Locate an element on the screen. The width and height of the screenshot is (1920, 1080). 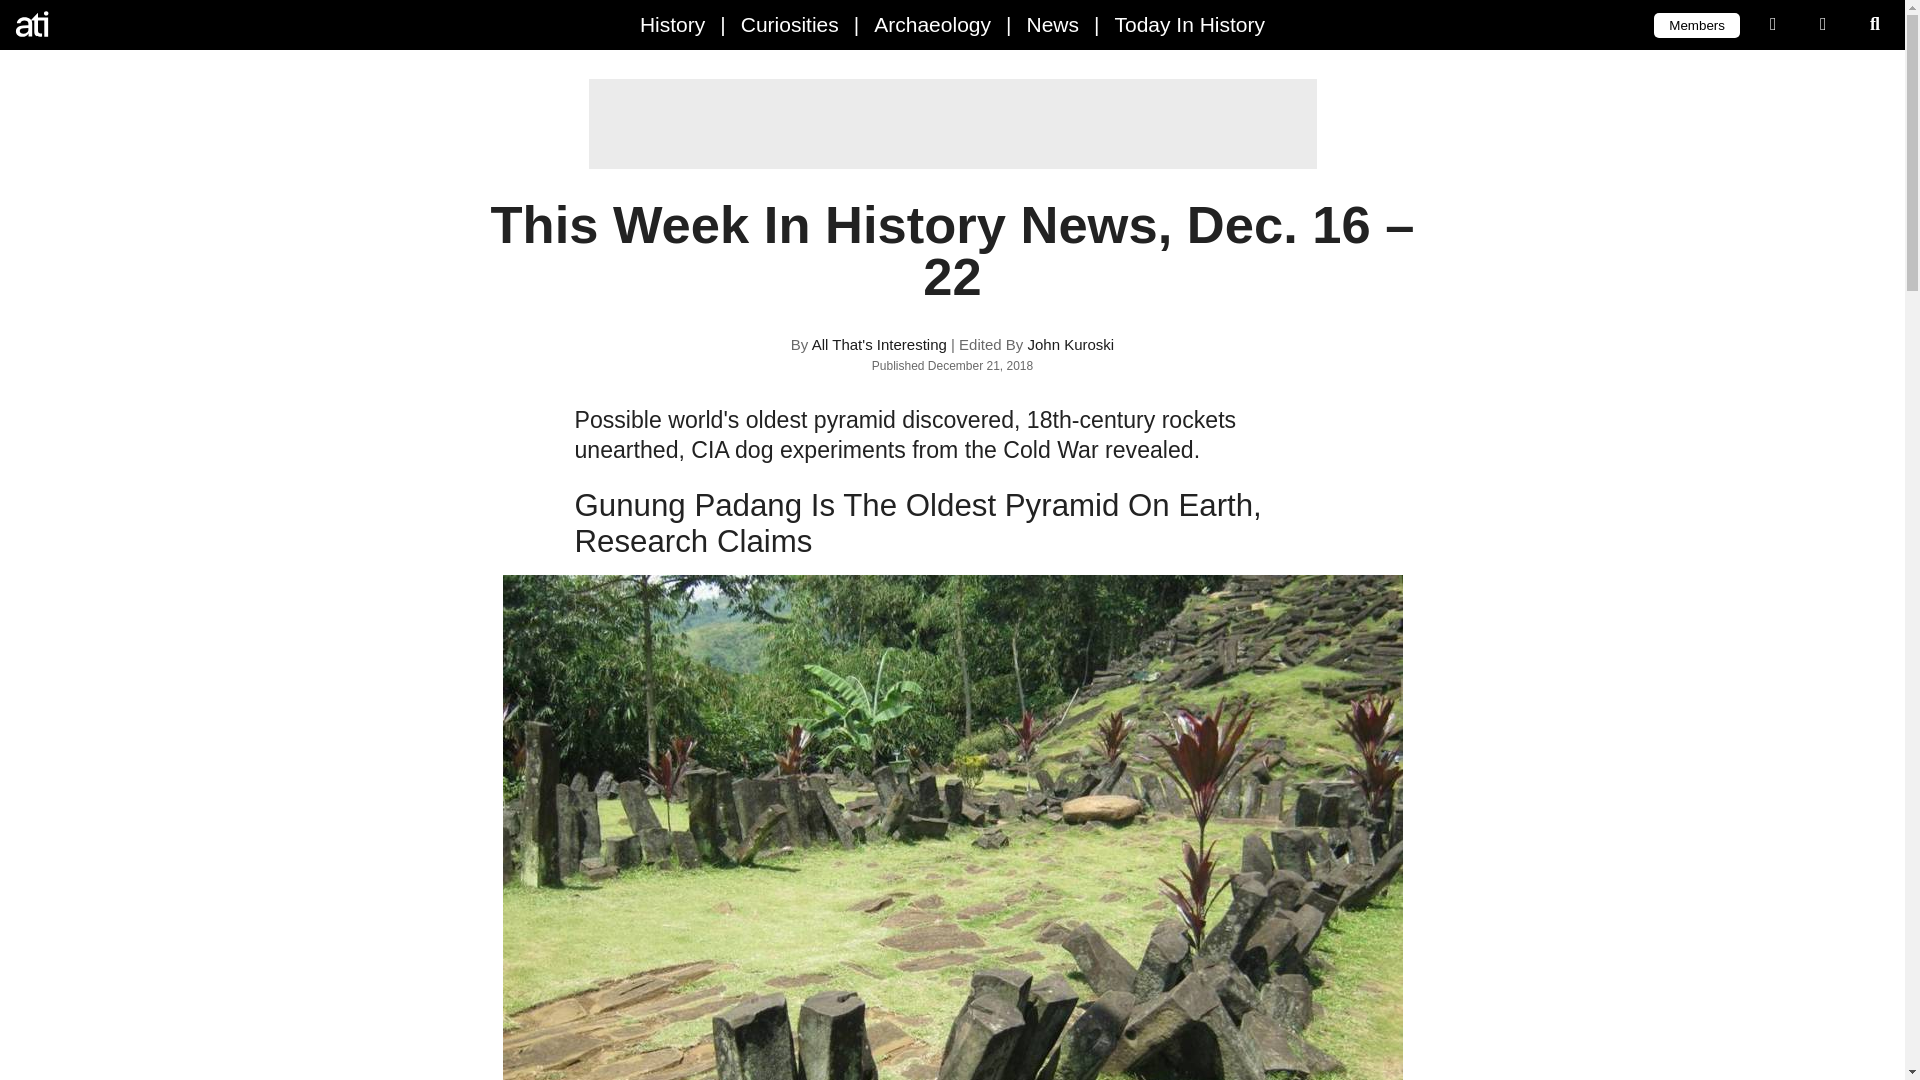
News is located at coordinates (1052, 24).